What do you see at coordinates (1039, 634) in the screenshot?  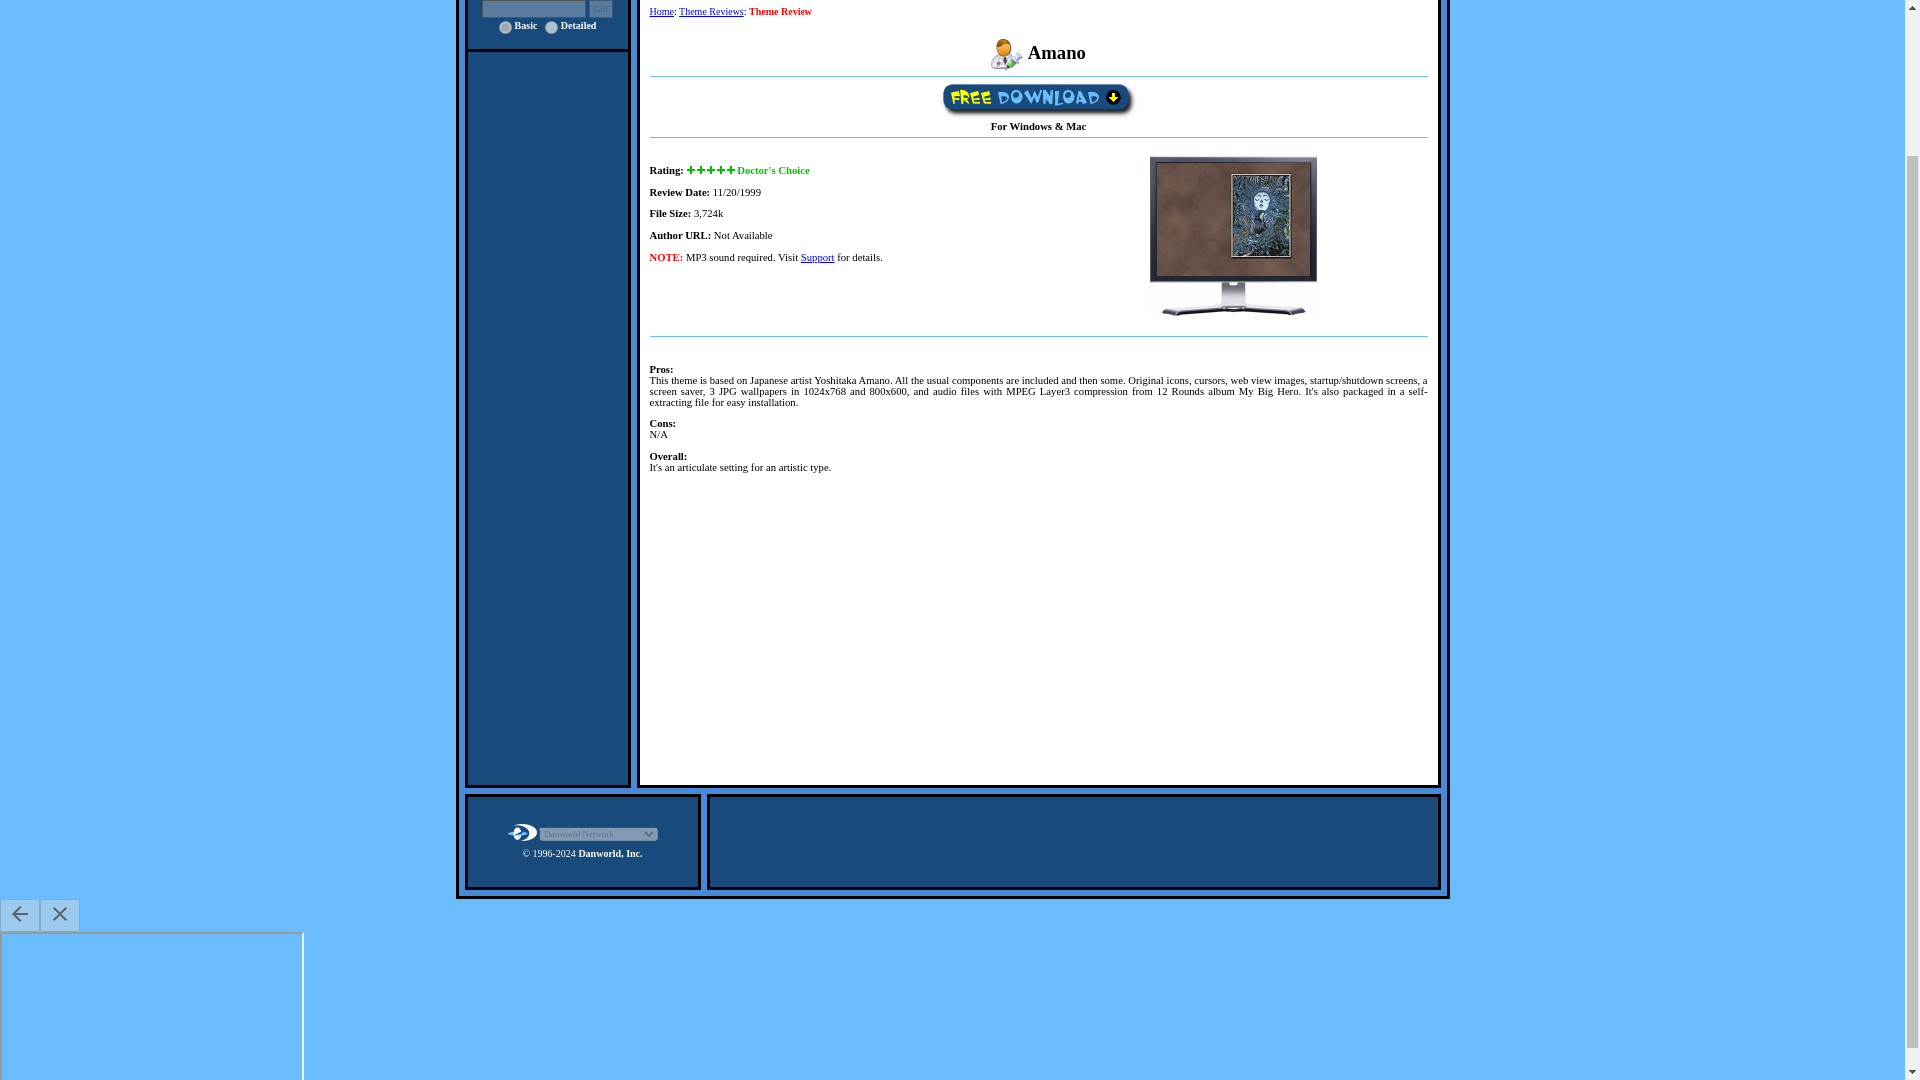 I see `Advertisement` at bounding box center [1039, 634].